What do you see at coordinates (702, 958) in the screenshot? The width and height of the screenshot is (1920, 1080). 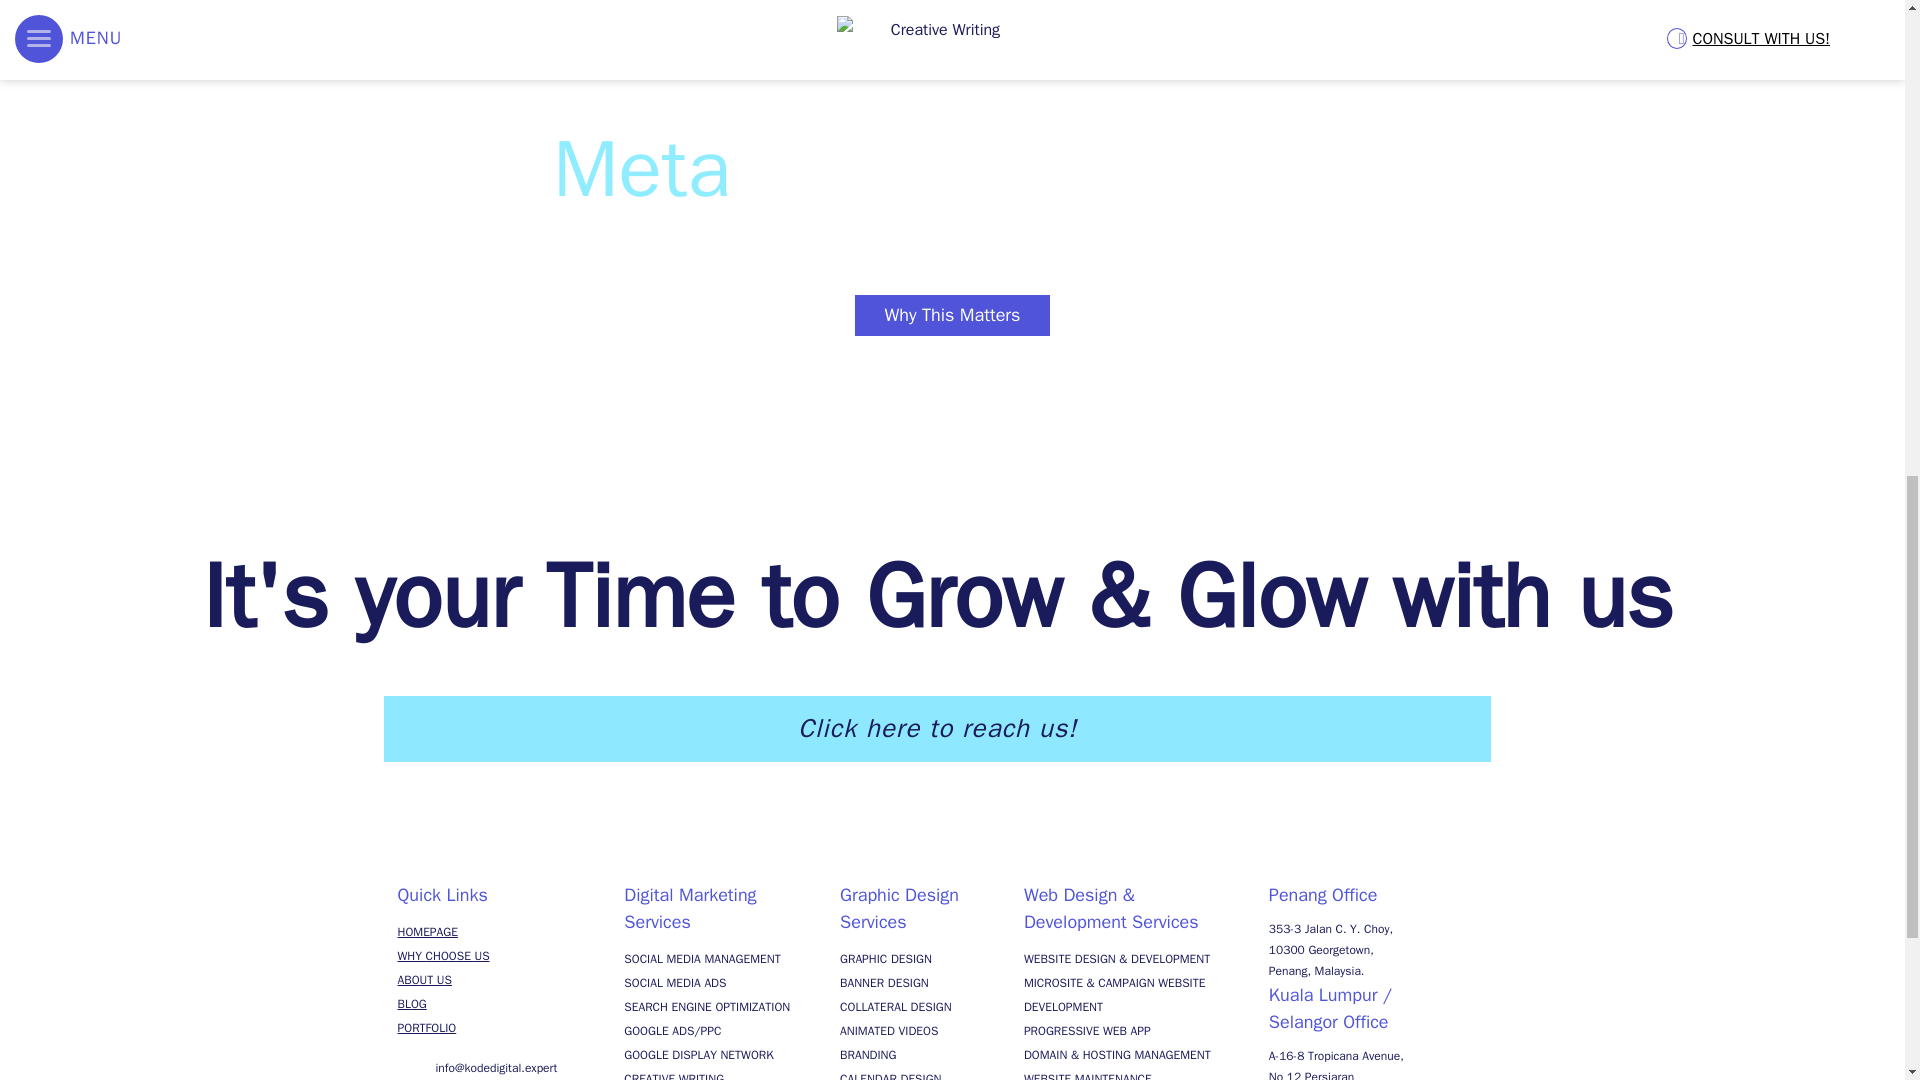 I see `SOCIAL MEDIA MANAGEMENT` at bounding box center [702, 958].